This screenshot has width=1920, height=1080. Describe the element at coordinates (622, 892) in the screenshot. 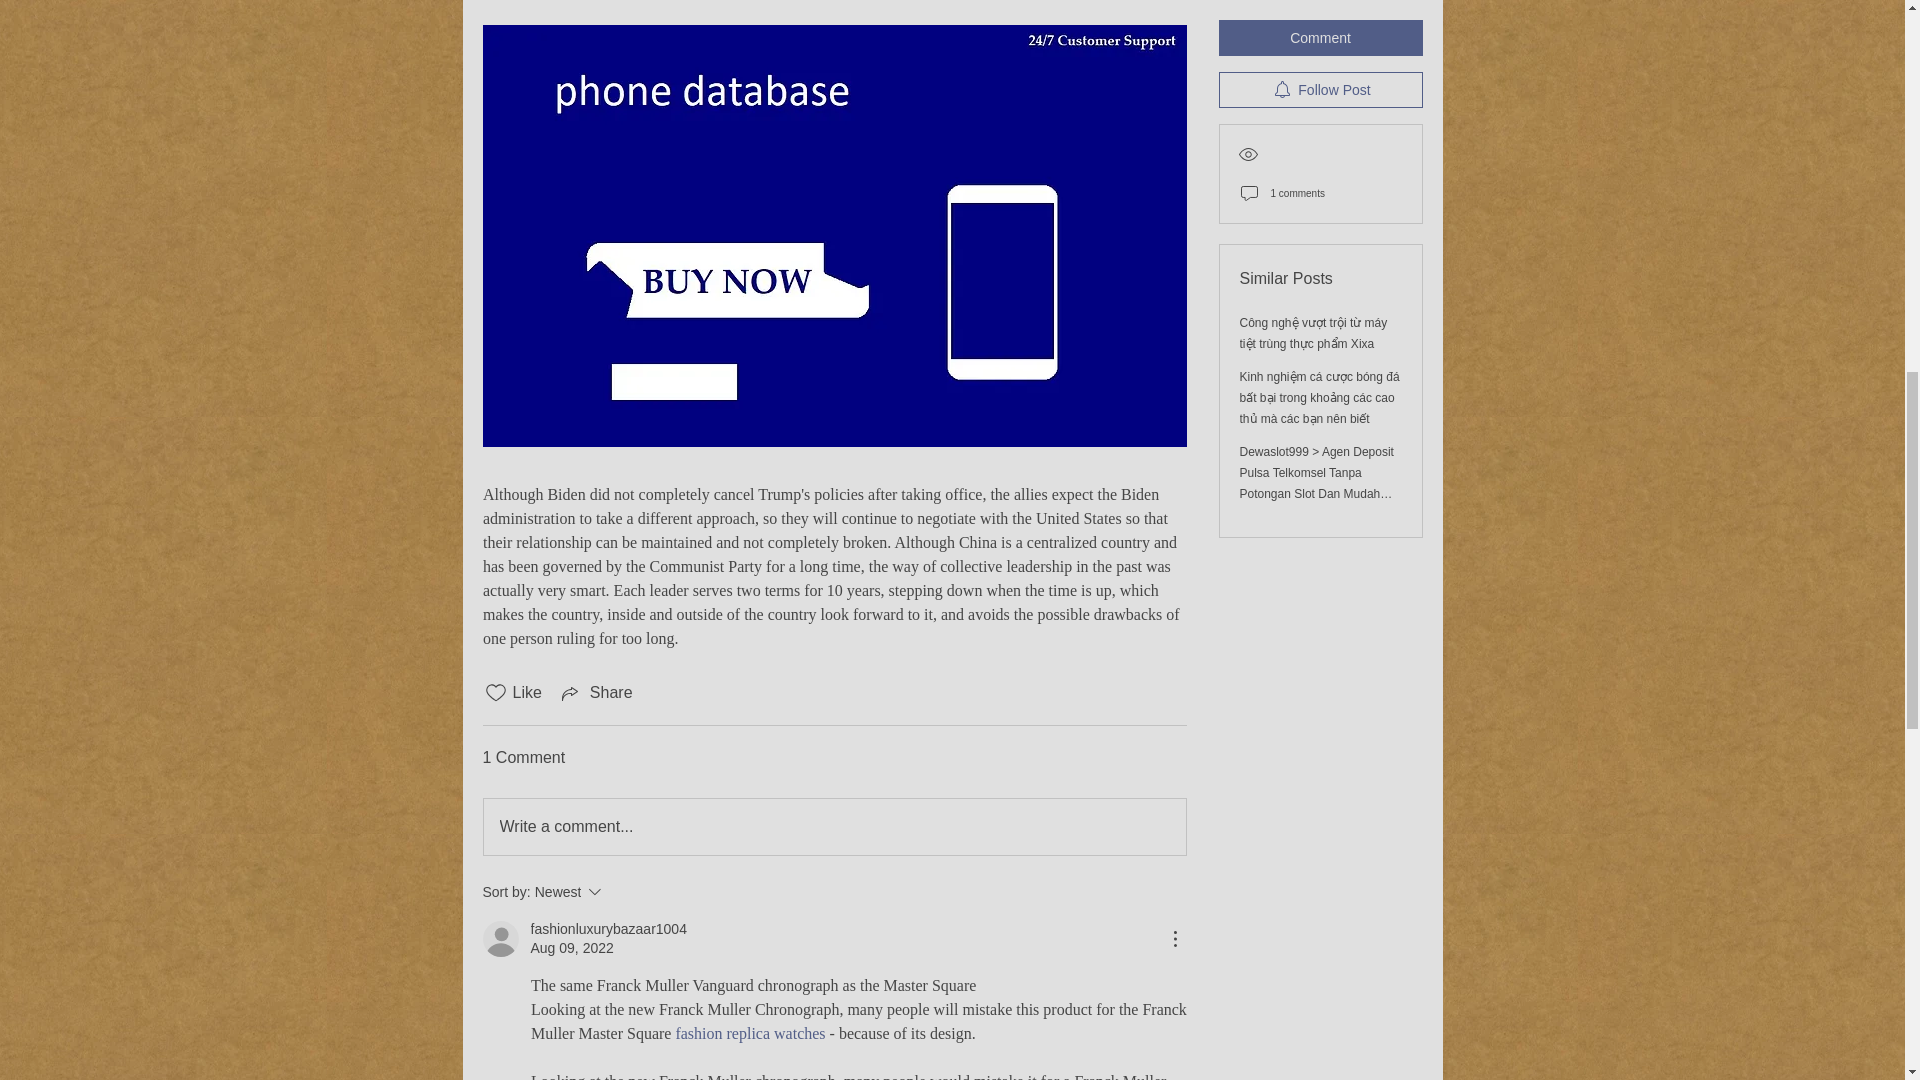

I see `fashion replica watches` at that location.